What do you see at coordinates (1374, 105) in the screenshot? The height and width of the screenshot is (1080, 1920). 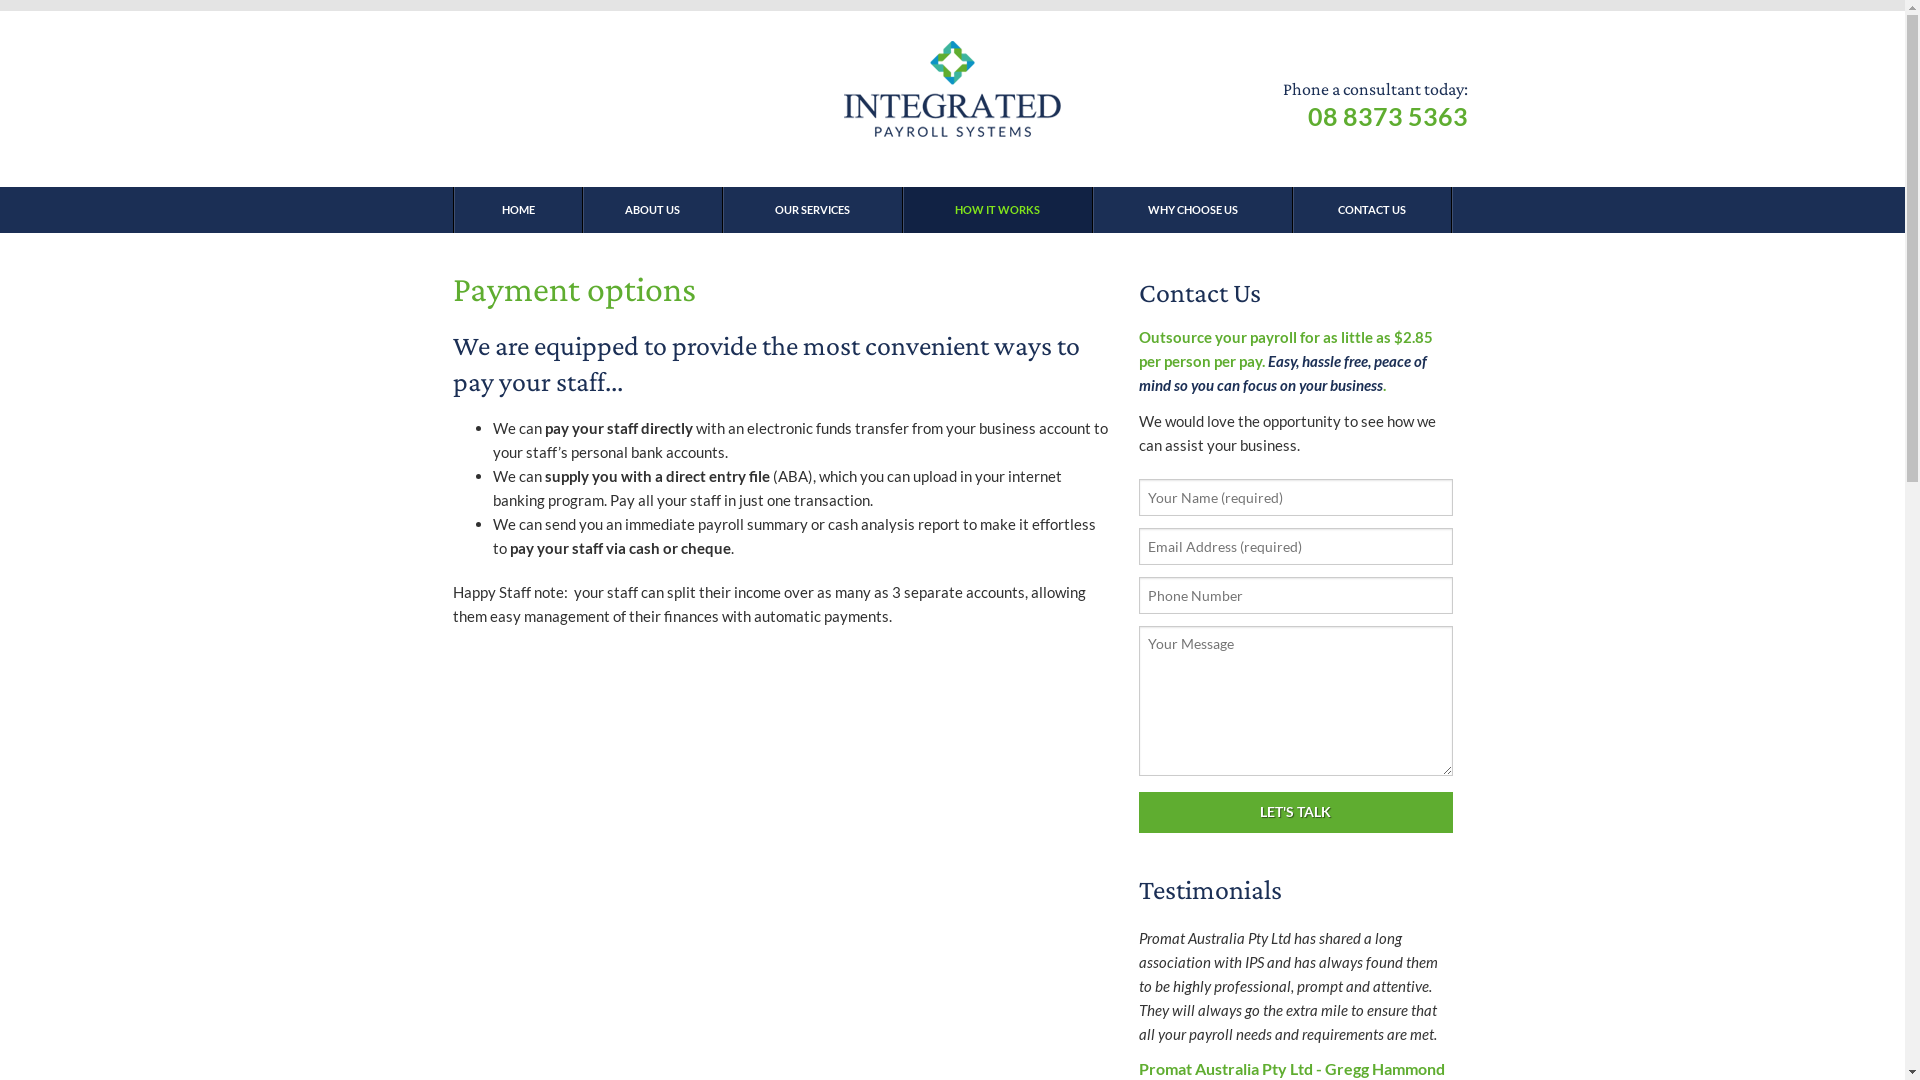 I see `Phone a consultant today:
08 8373 5363` at bounding box center [1374, 105].